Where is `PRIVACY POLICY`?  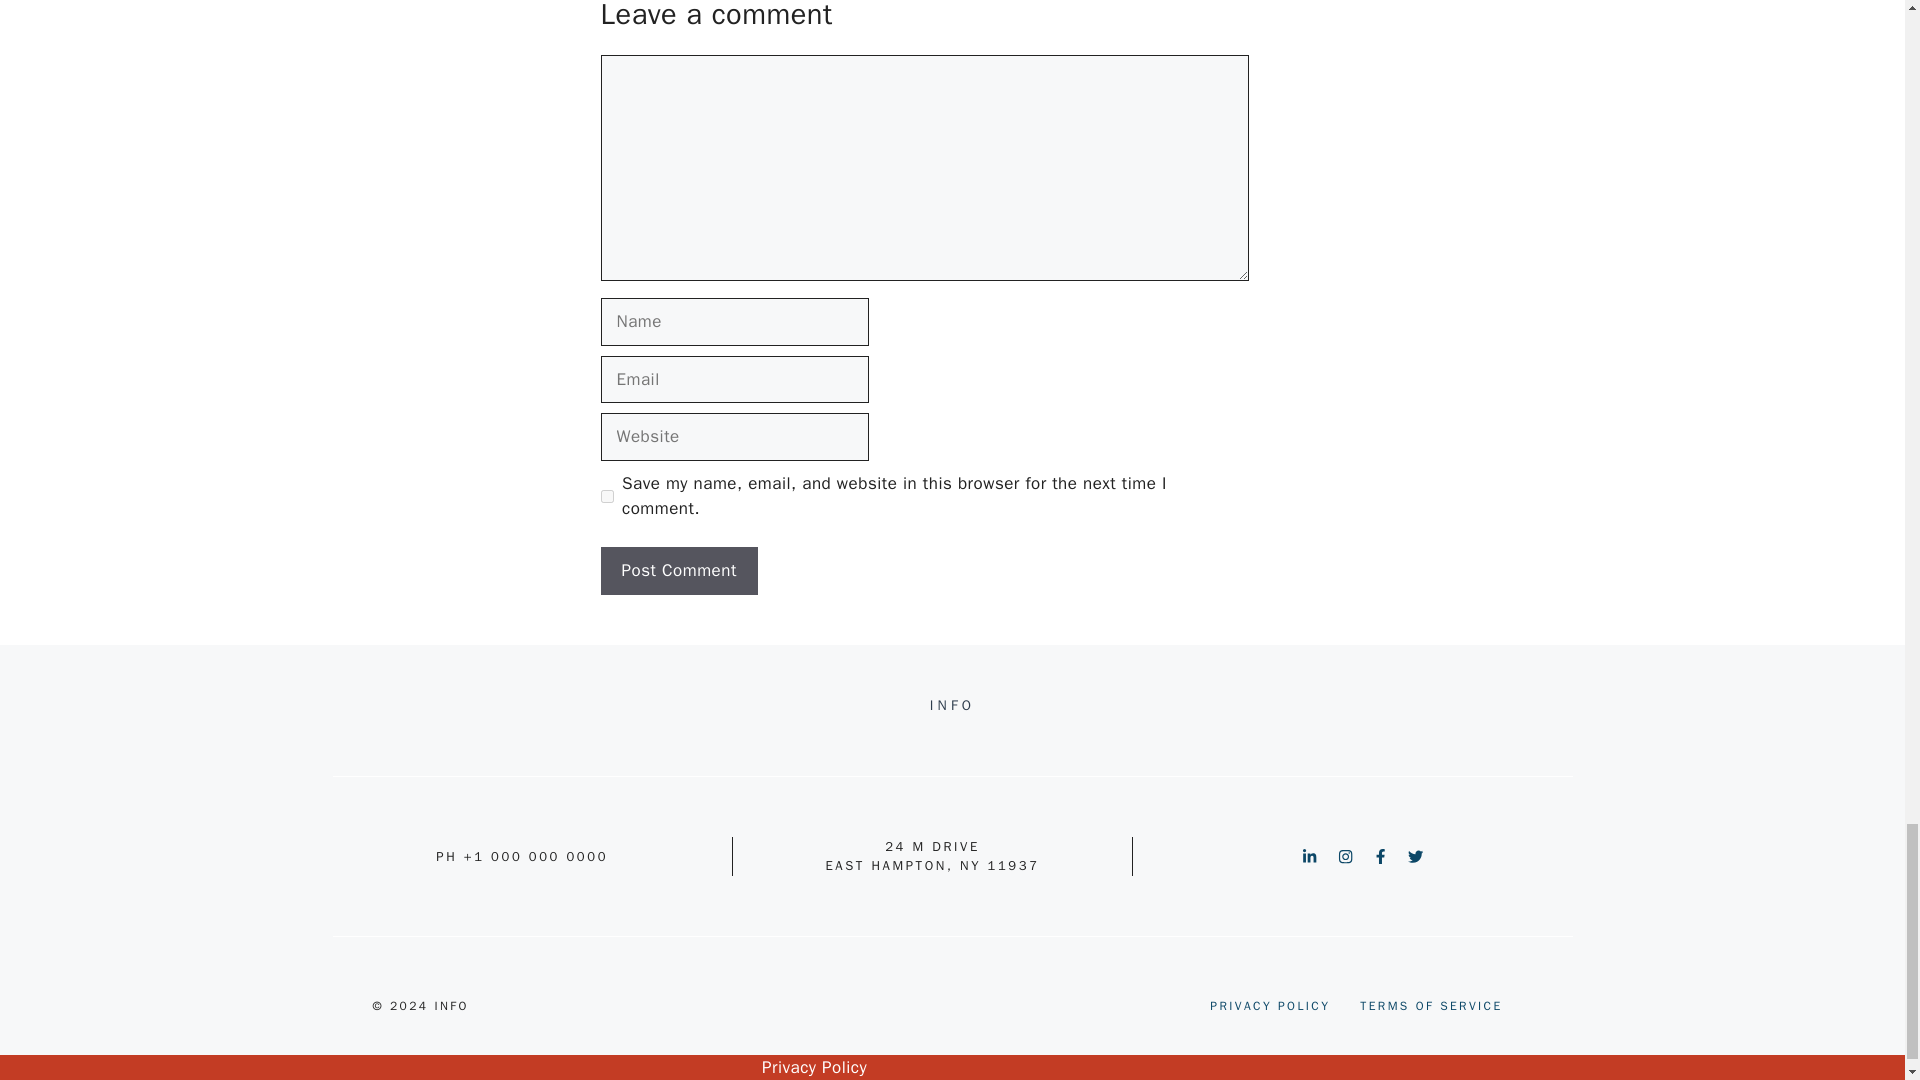
PRIVACY POLICY is located at coordinates (1270, 1006).